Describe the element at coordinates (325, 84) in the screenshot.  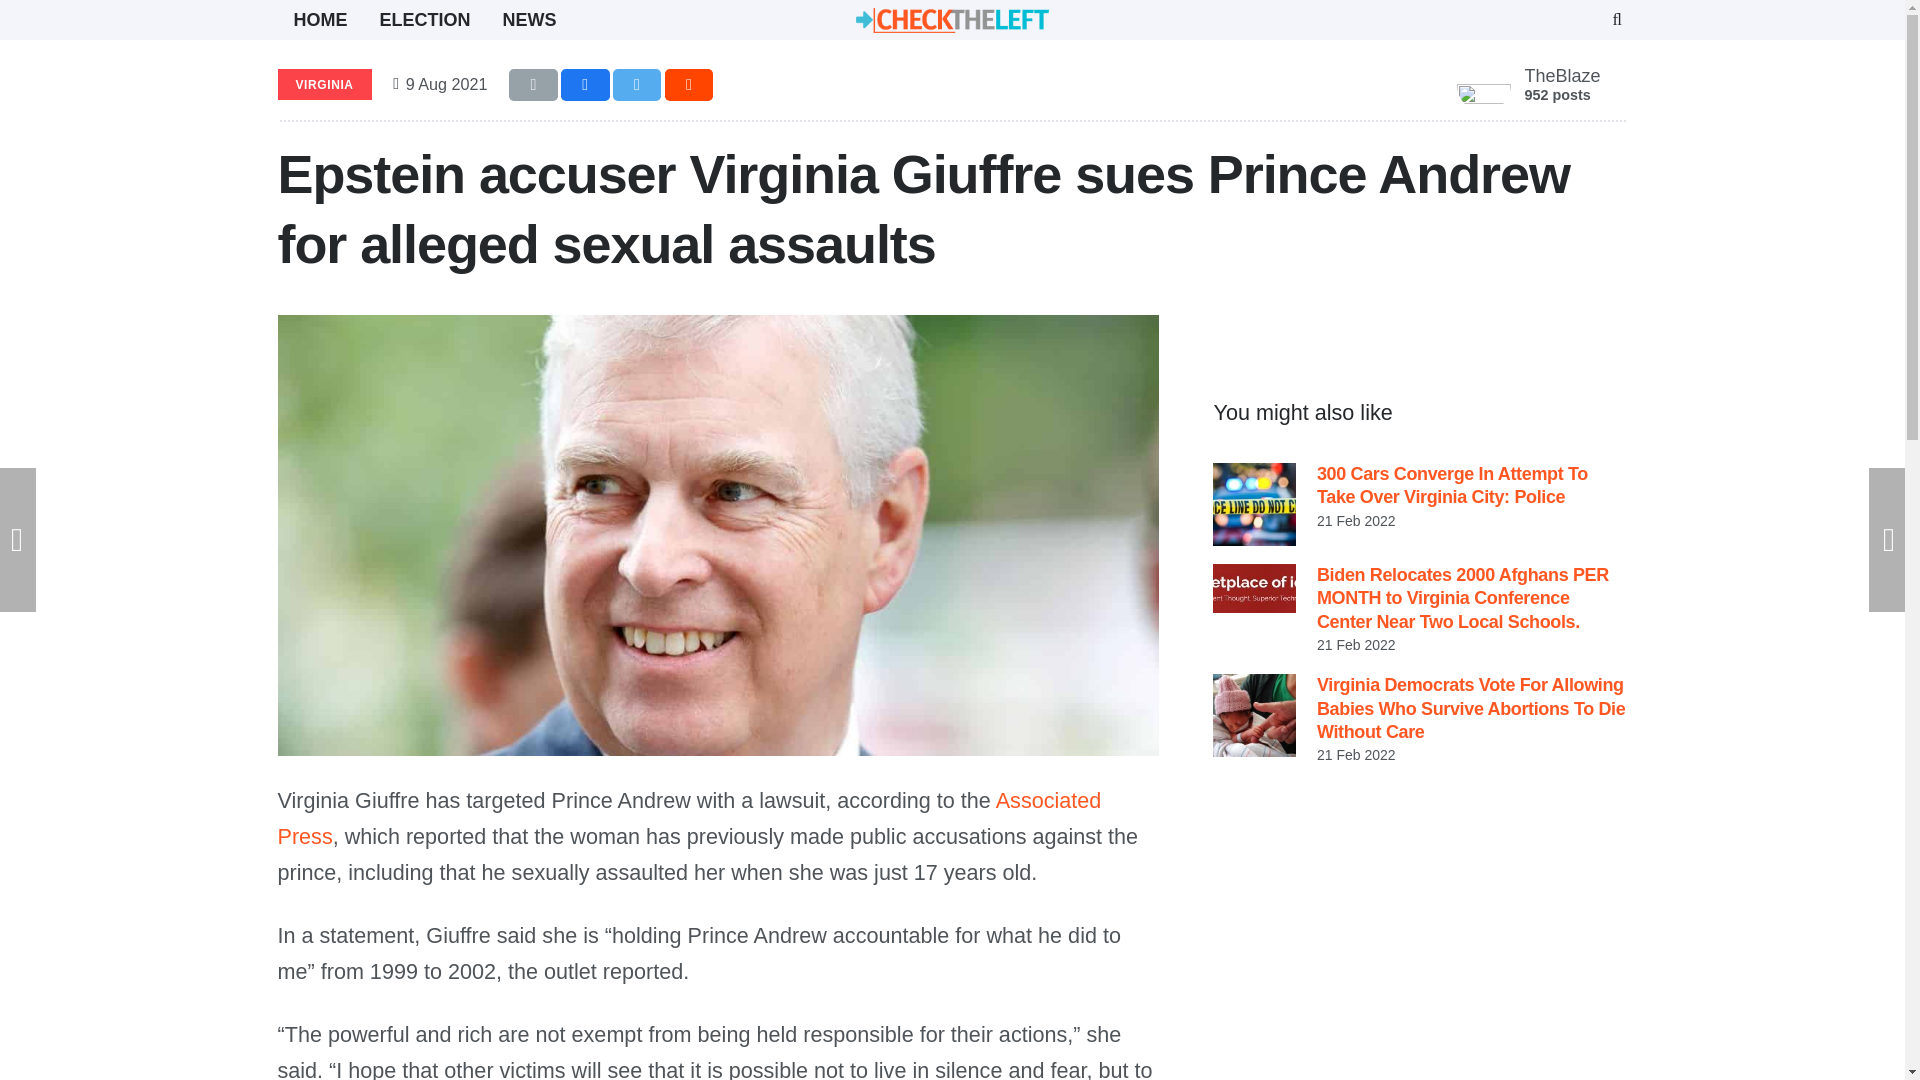
I see `VIRGINIA` at that location.